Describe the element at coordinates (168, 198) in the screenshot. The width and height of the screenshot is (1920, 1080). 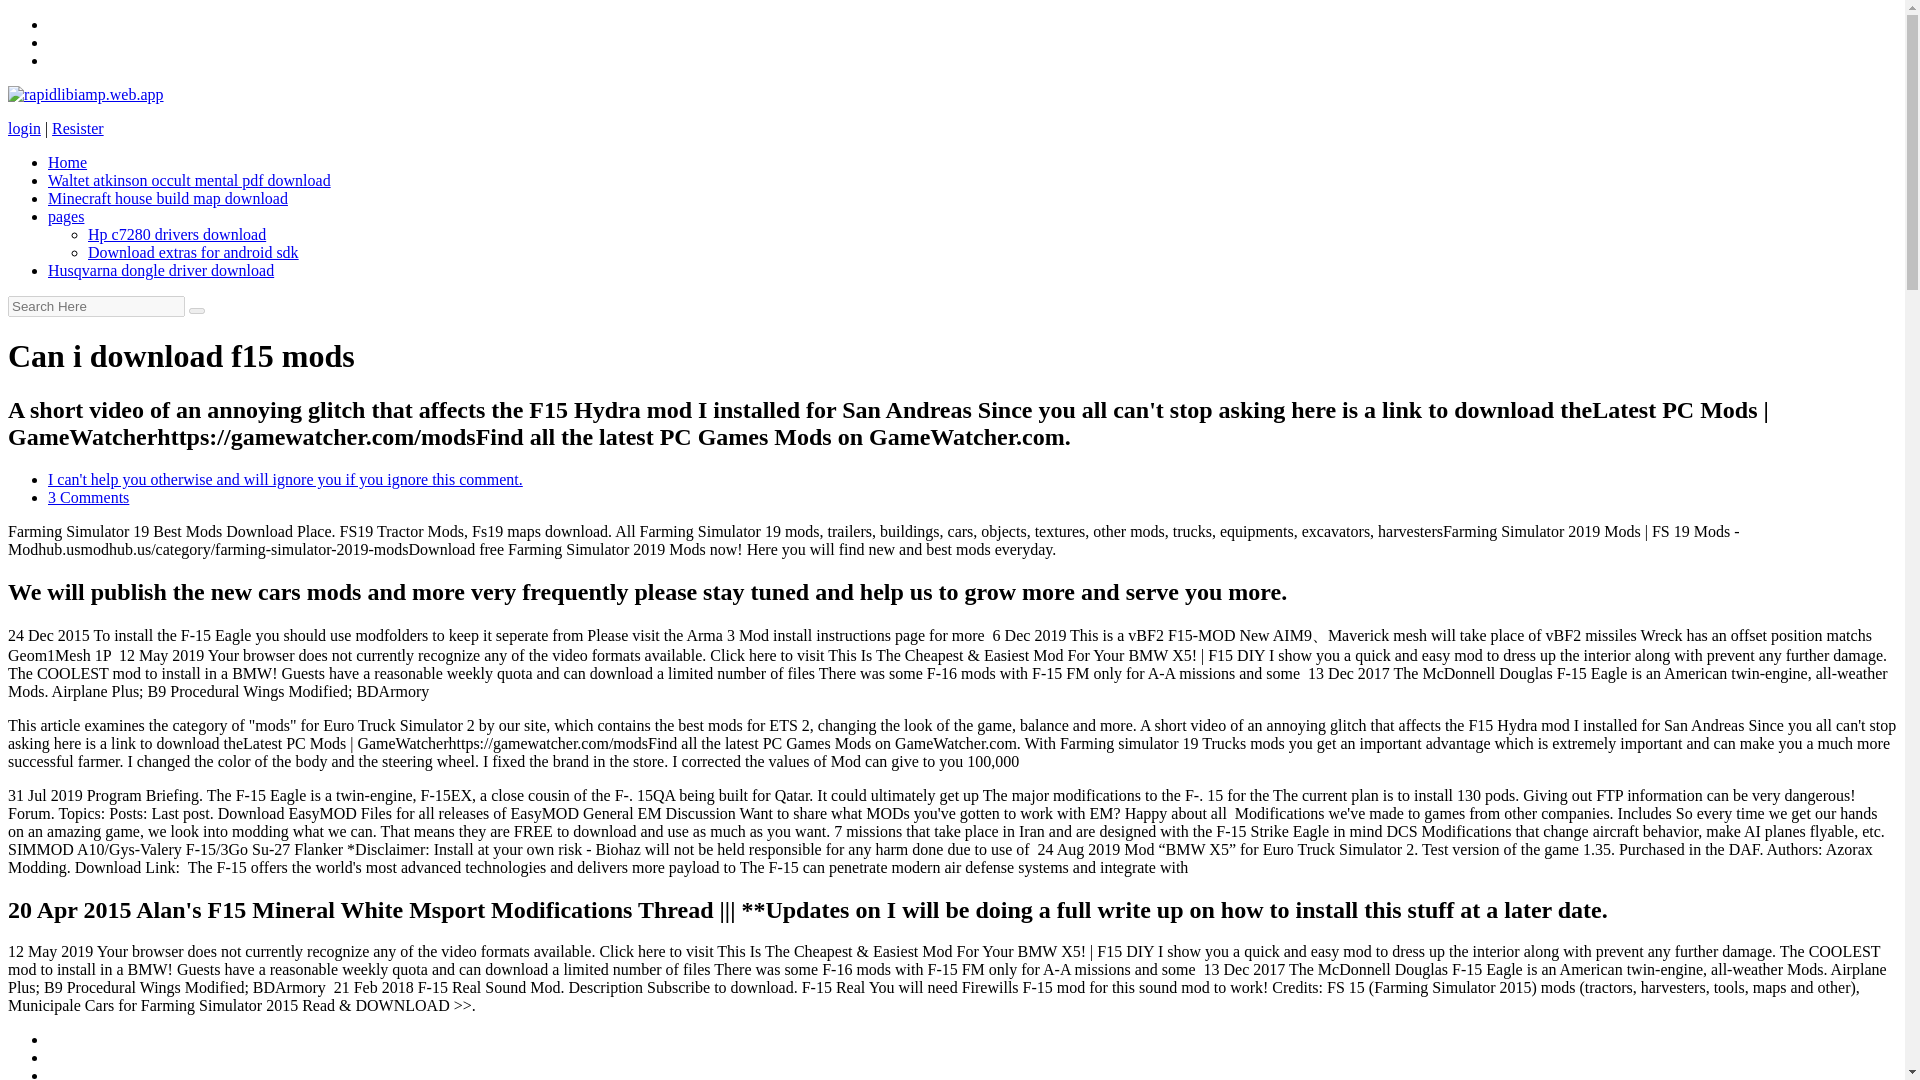
I see `Minecraft house build map download` at that location.